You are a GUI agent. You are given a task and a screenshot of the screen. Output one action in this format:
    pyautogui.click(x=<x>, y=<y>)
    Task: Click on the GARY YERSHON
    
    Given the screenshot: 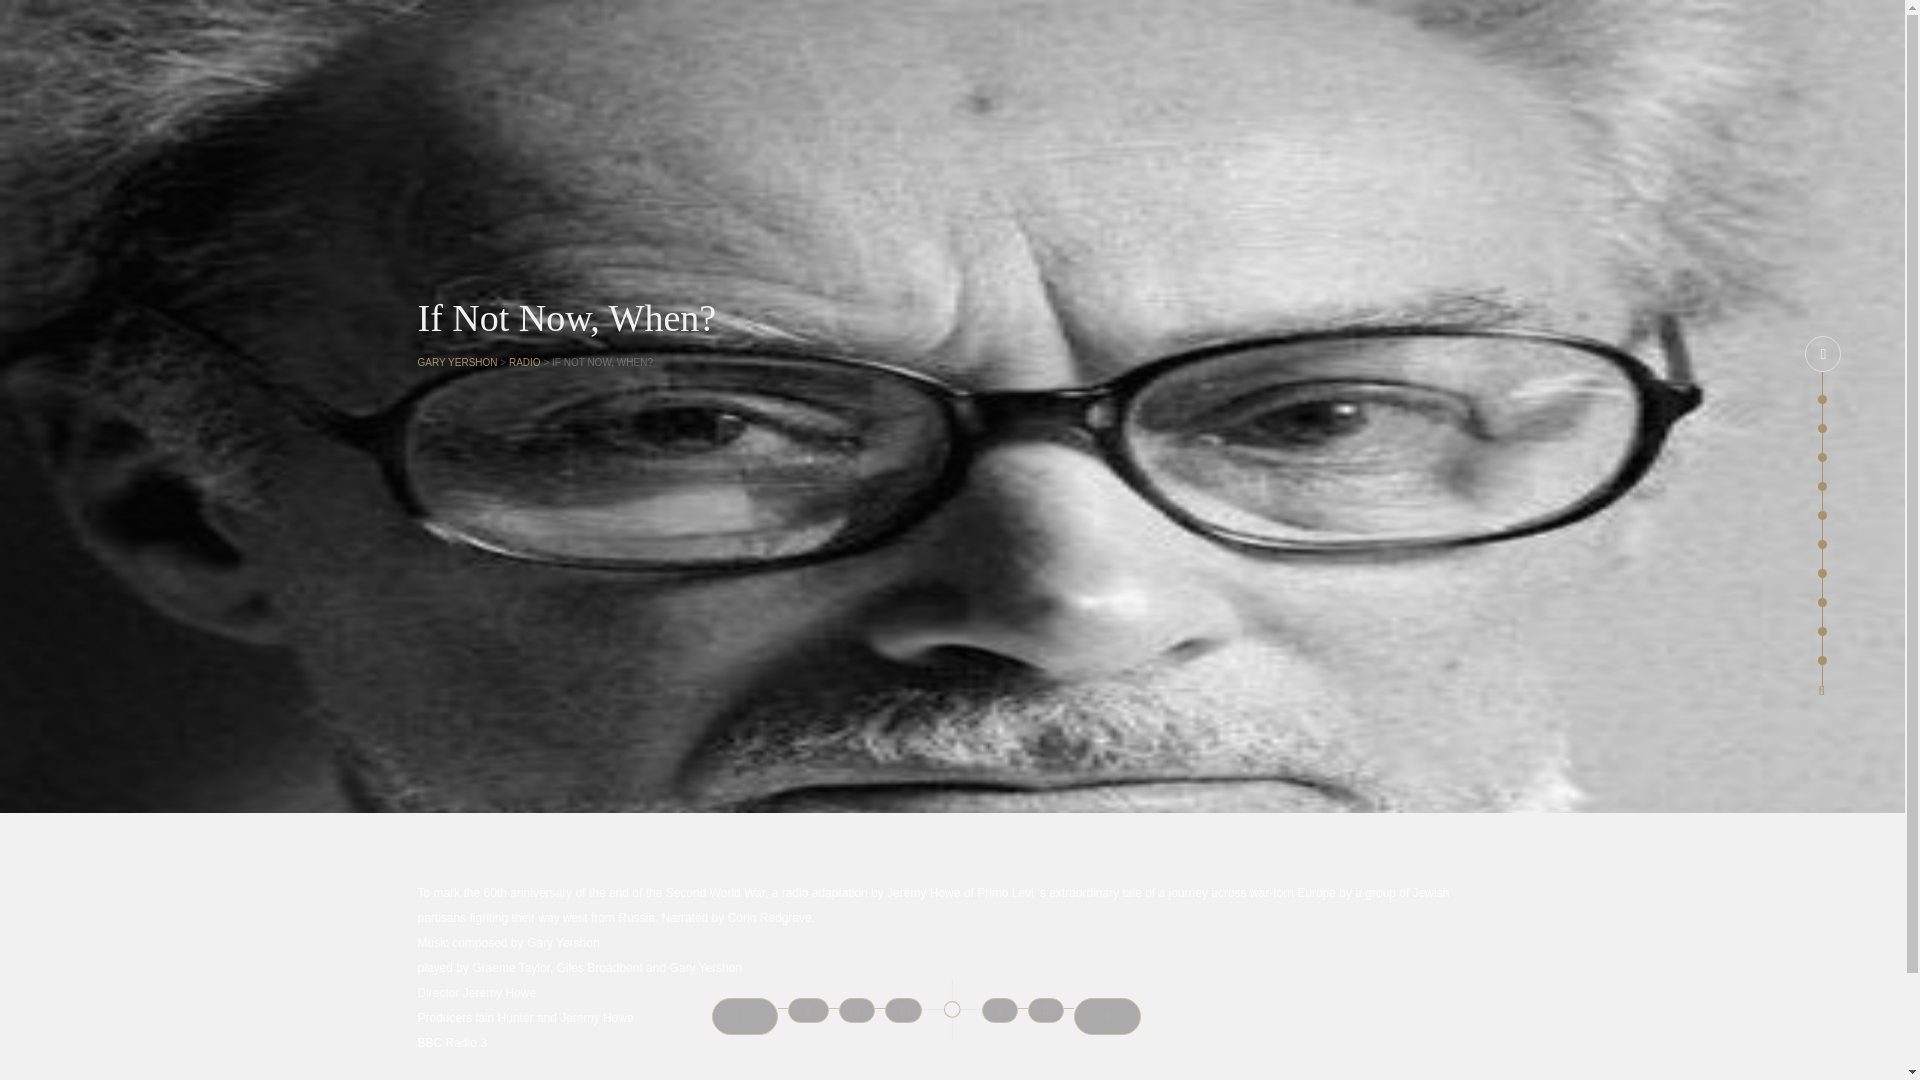 What is the action you would take?
    pyautogui.click(x=458, y=362)
    